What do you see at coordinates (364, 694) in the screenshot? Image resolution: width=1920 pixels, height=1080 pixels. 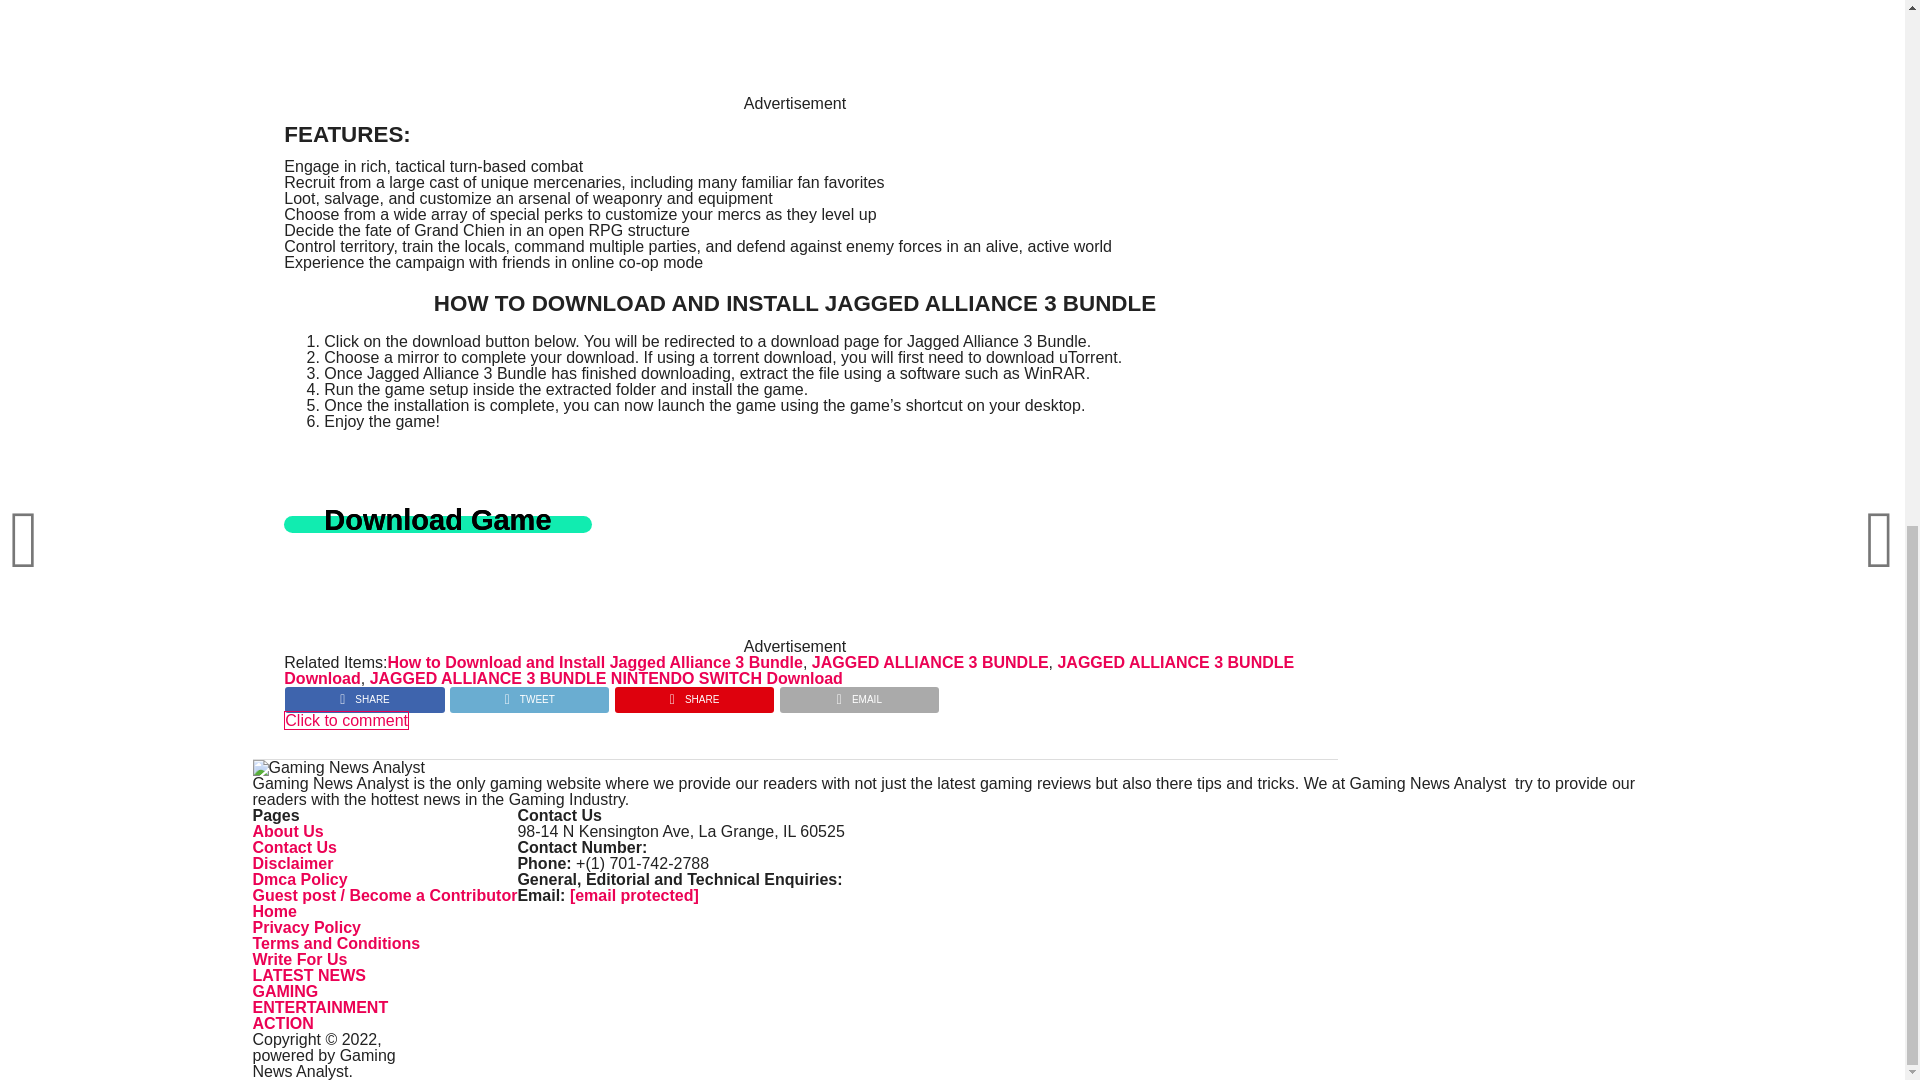 I see `Share on Facebook` at bounding box center [364, 694].